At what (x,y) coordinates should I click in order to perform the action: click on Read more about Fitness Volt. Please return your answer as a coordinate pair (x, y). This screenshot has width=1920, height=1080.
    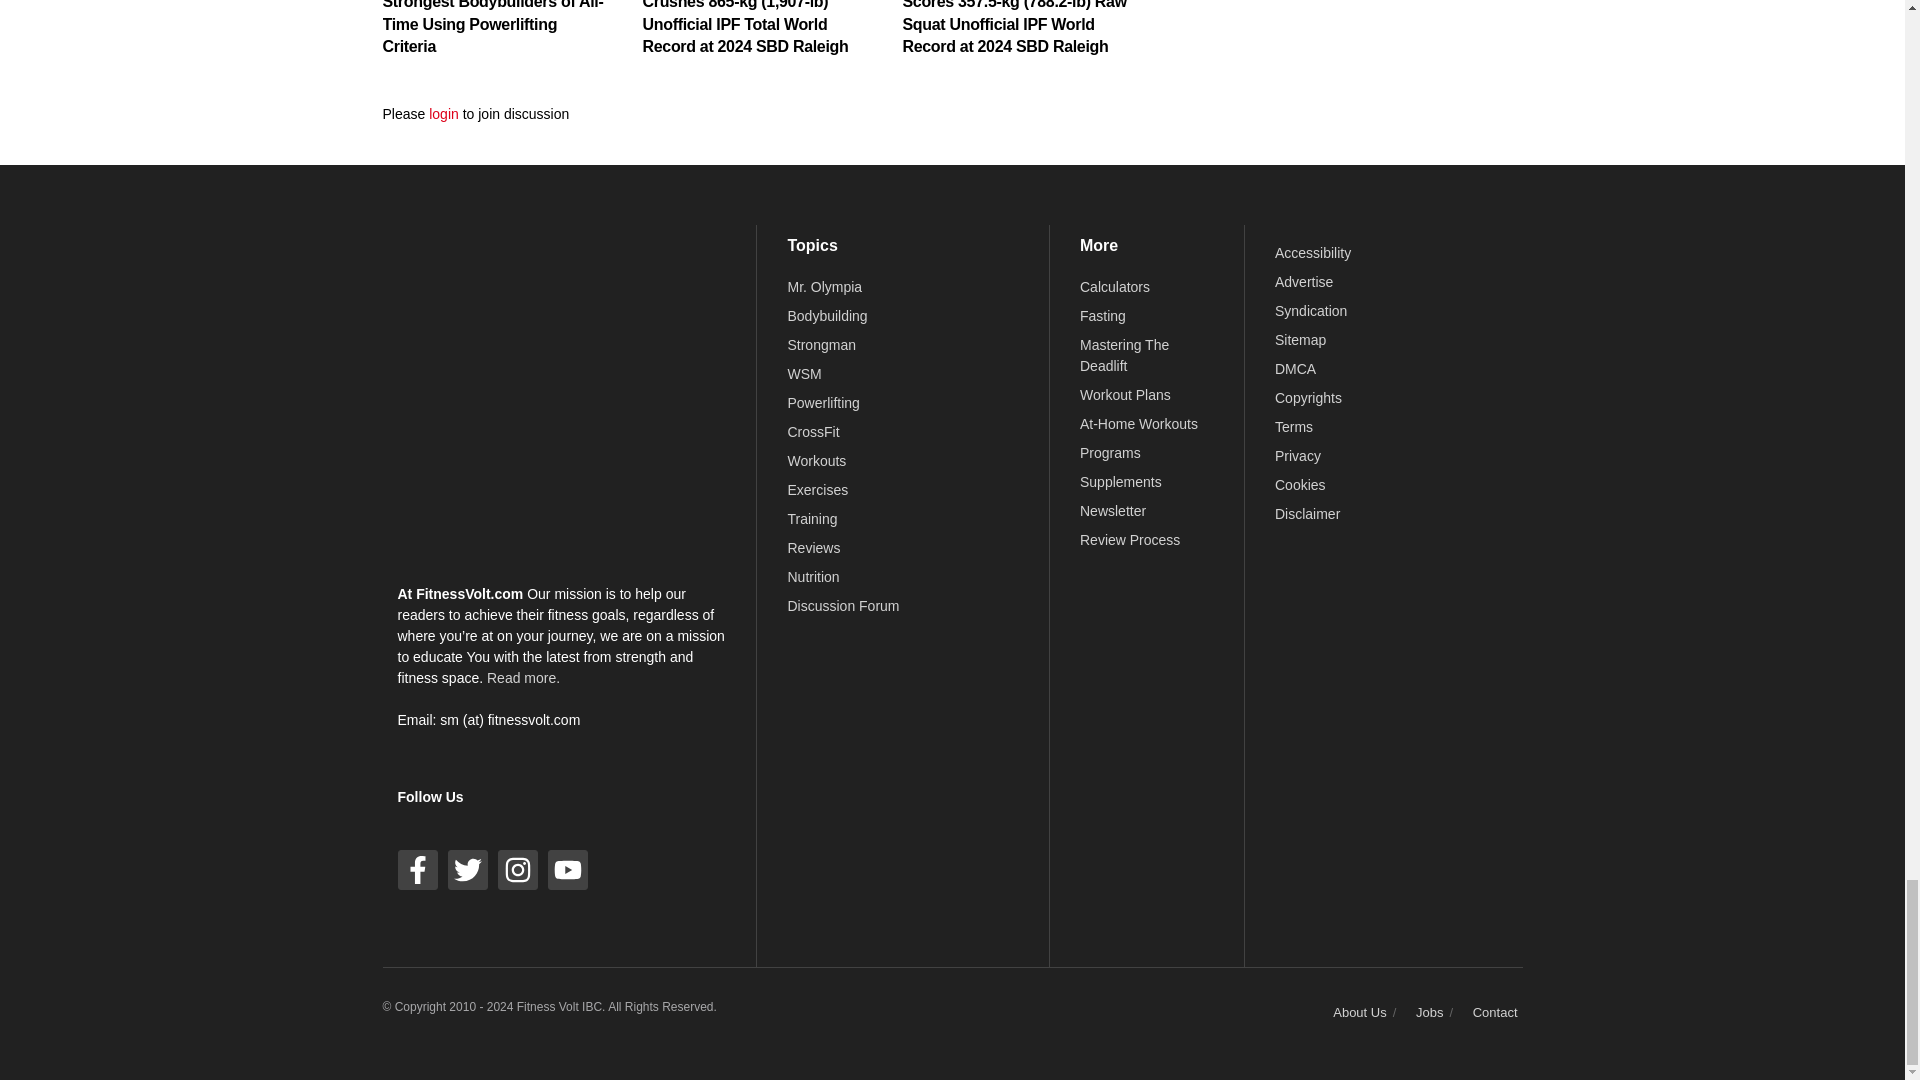
    Looking at the image, I should click on (524, 677).